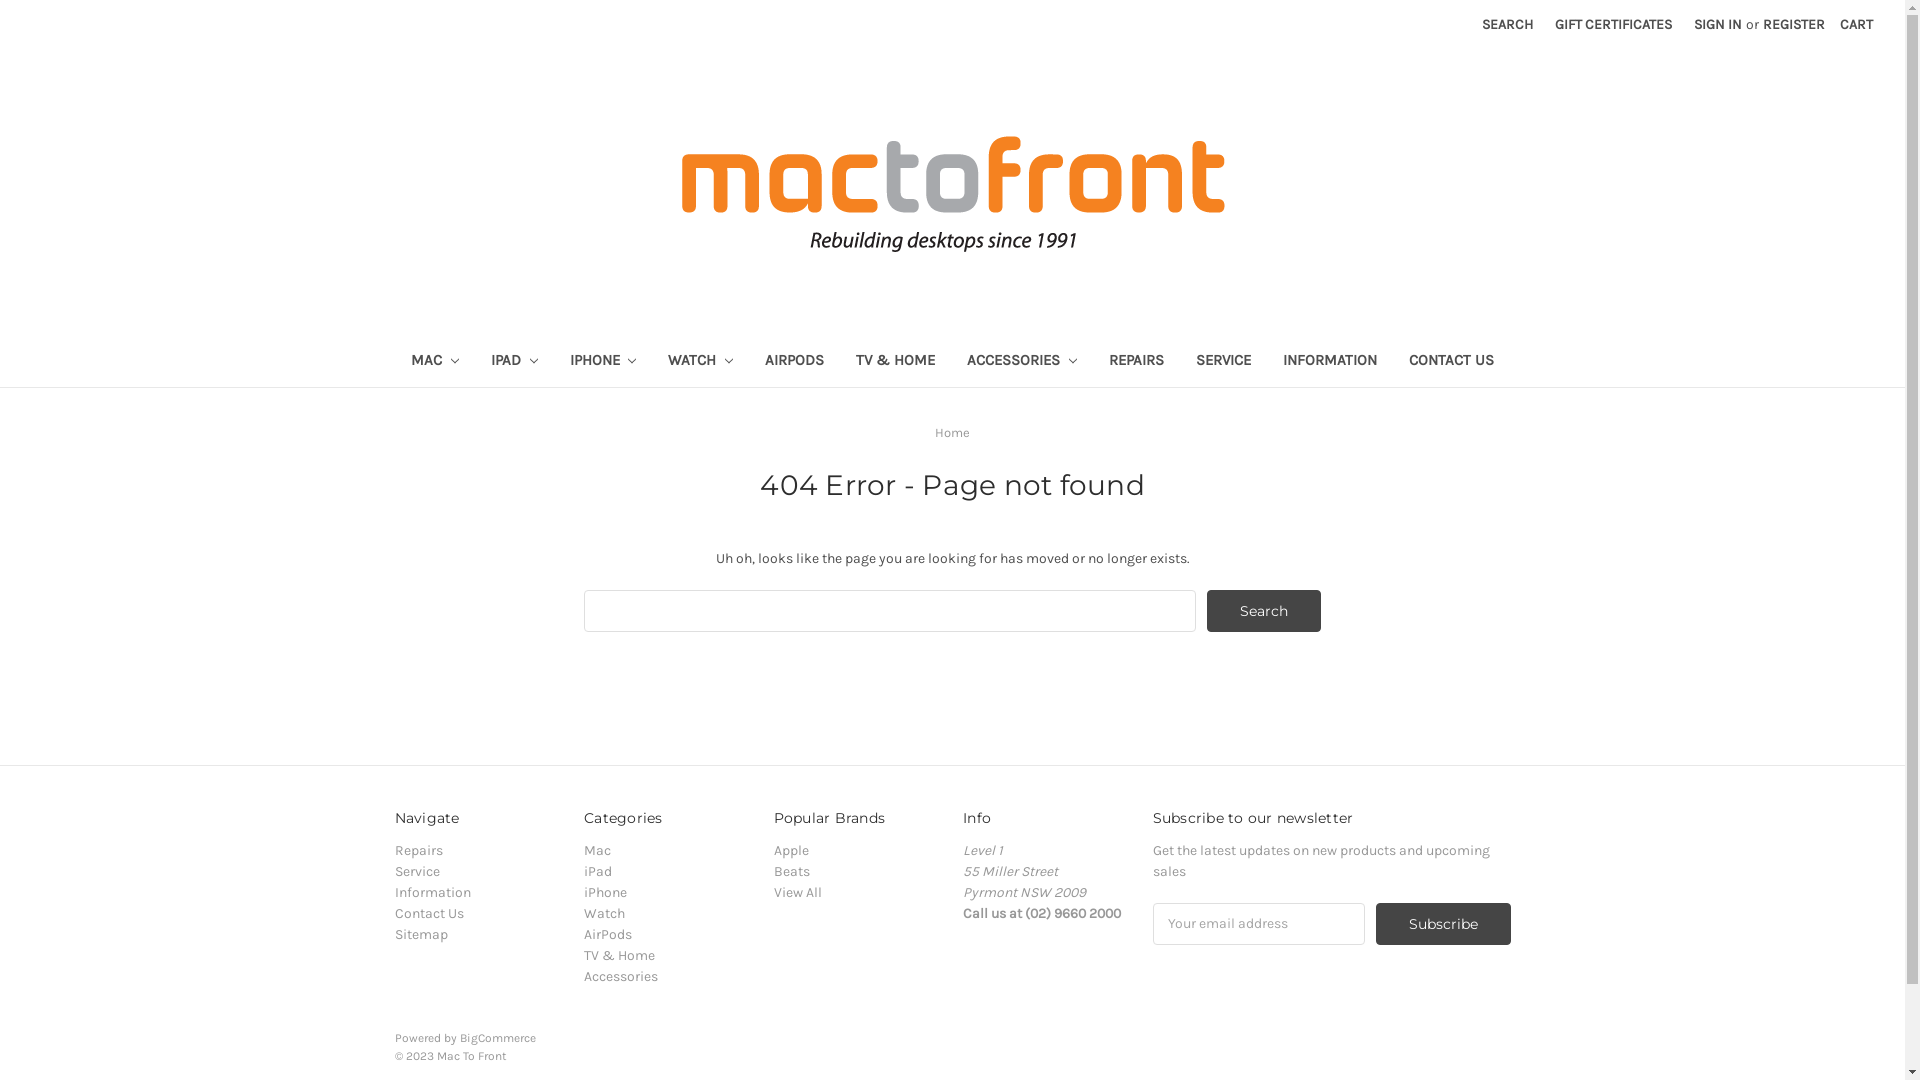 This screenshot has width=1920, height=1080. Describe the element at coordinates (608, 934) in the screenshot. I see `AirPods` at that location.